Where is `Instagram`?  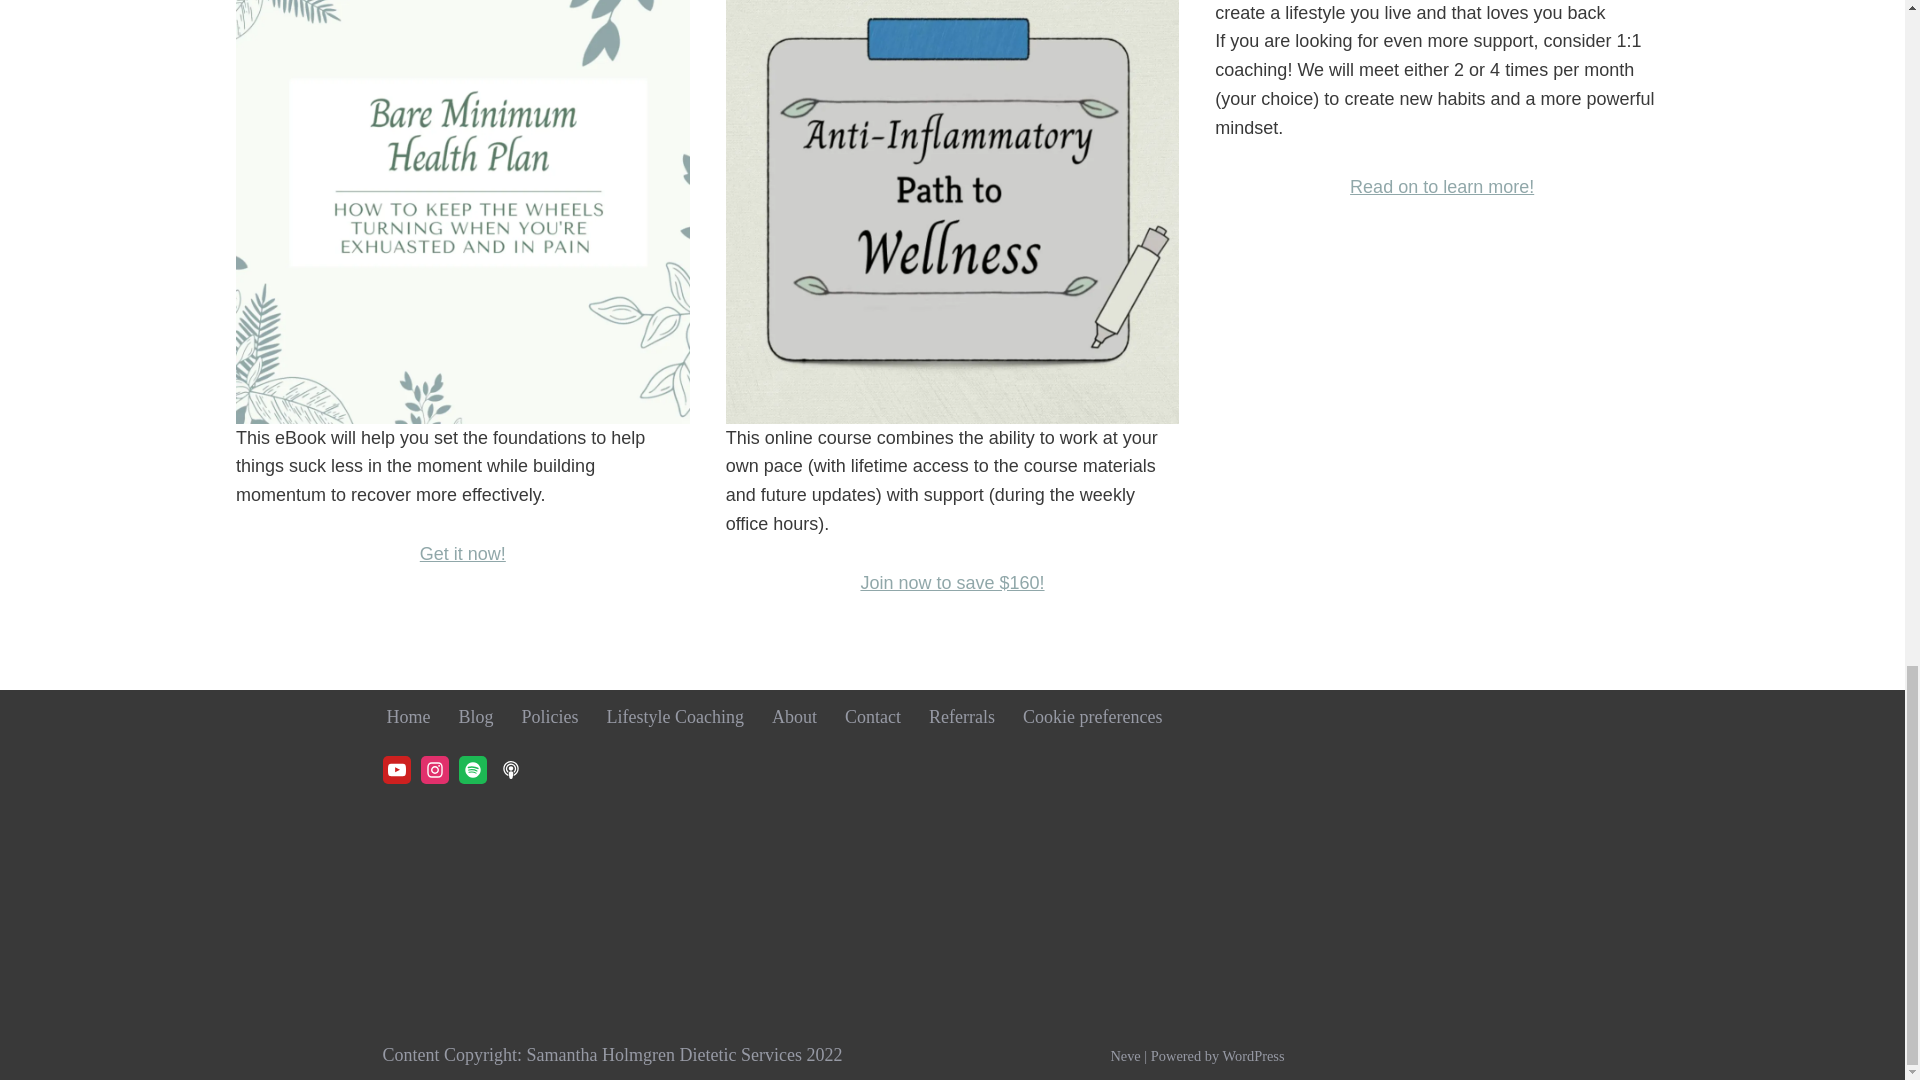 Instagram is located at coordinates (434, 770).